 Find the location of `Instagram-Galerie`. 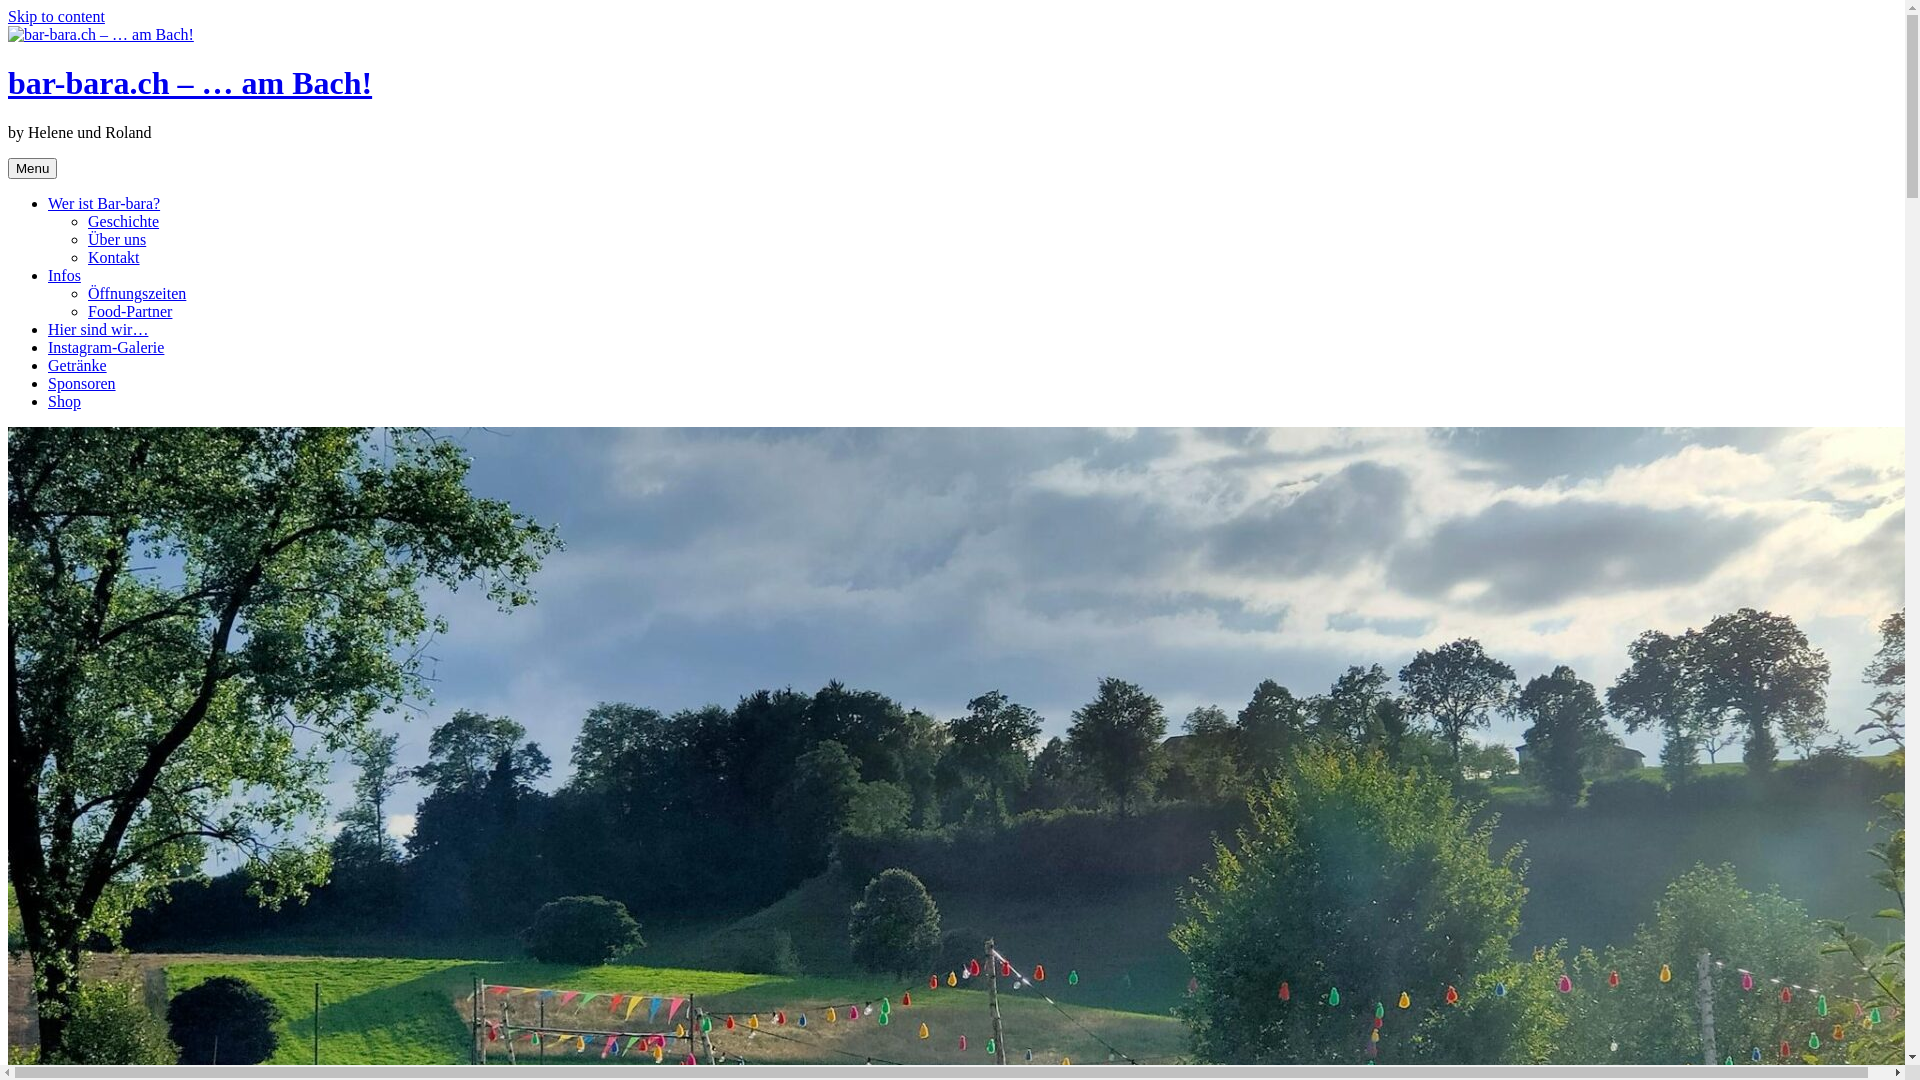

Instagram-Galerie is located at coordinates (106, 348).